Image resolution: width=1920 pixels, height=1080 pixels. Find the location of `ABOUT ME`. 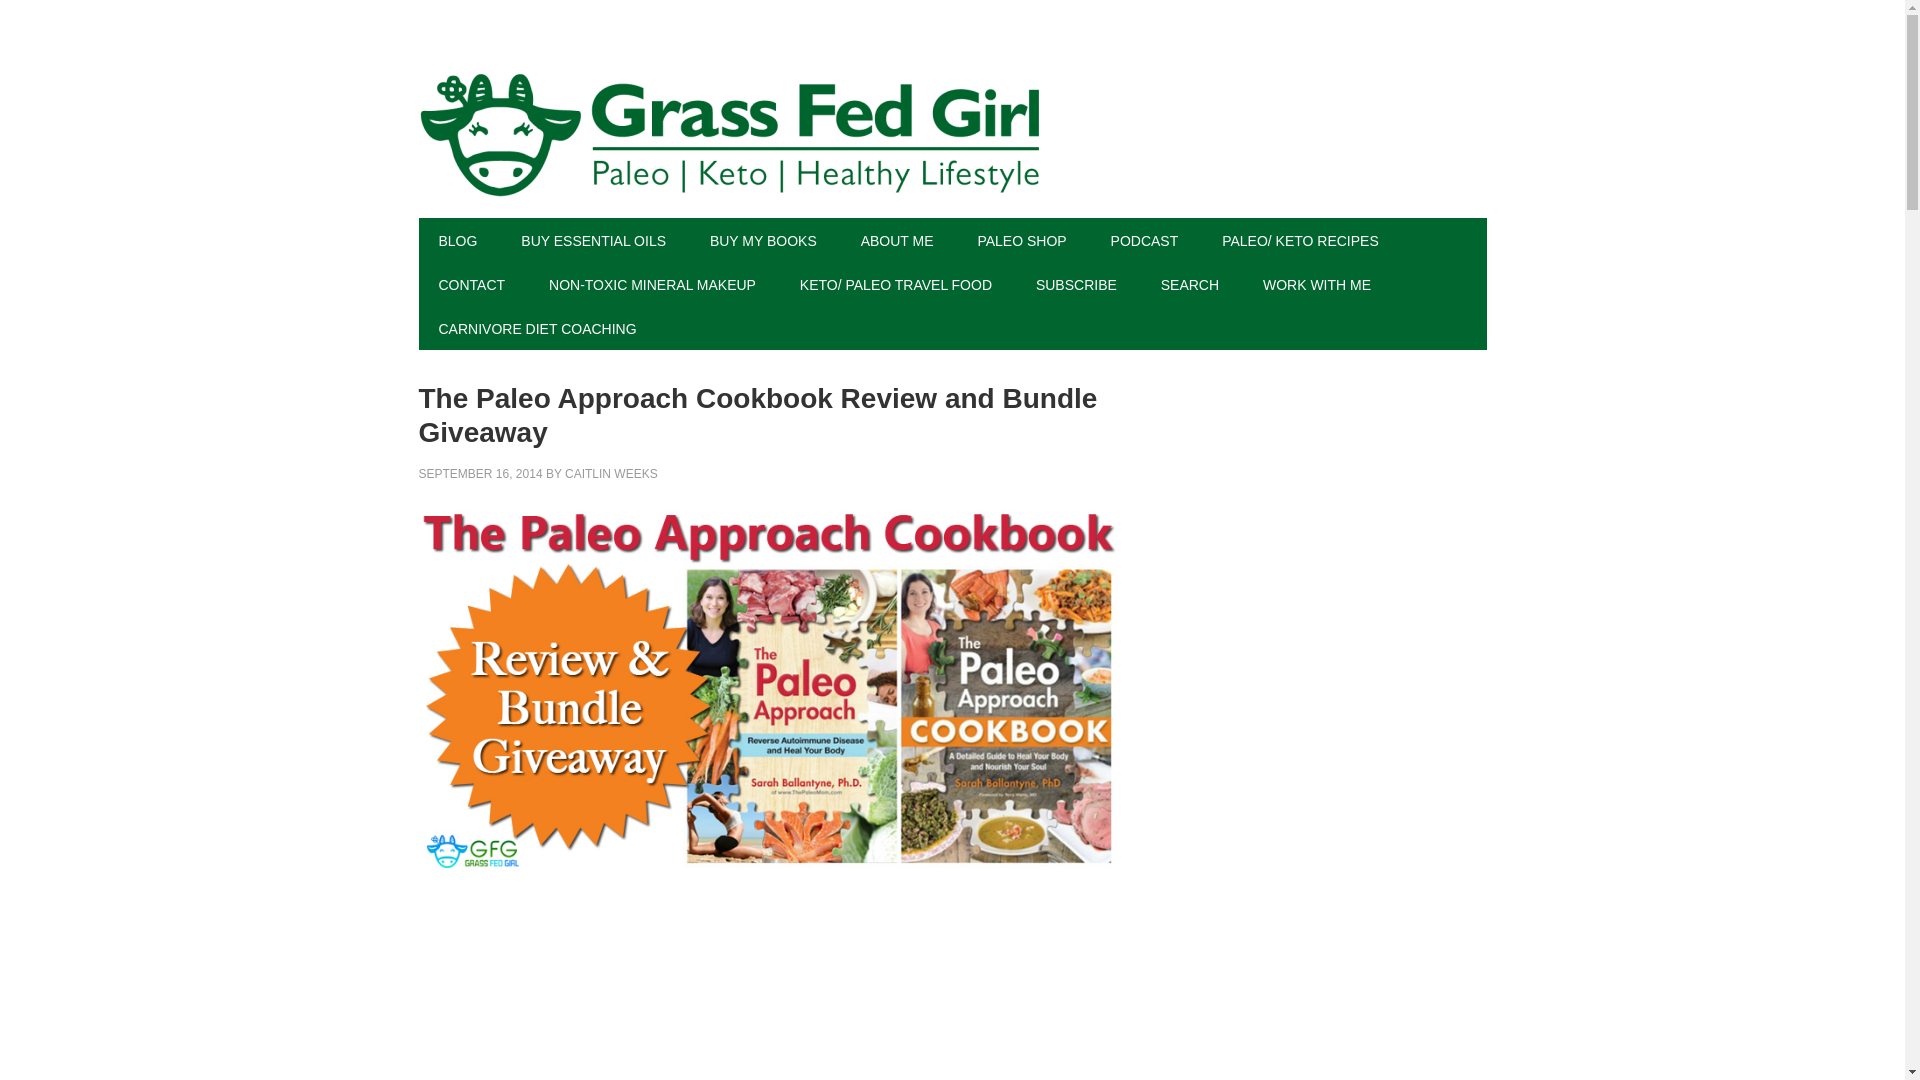

ABOUT ME is located at coordinates (897, 240).